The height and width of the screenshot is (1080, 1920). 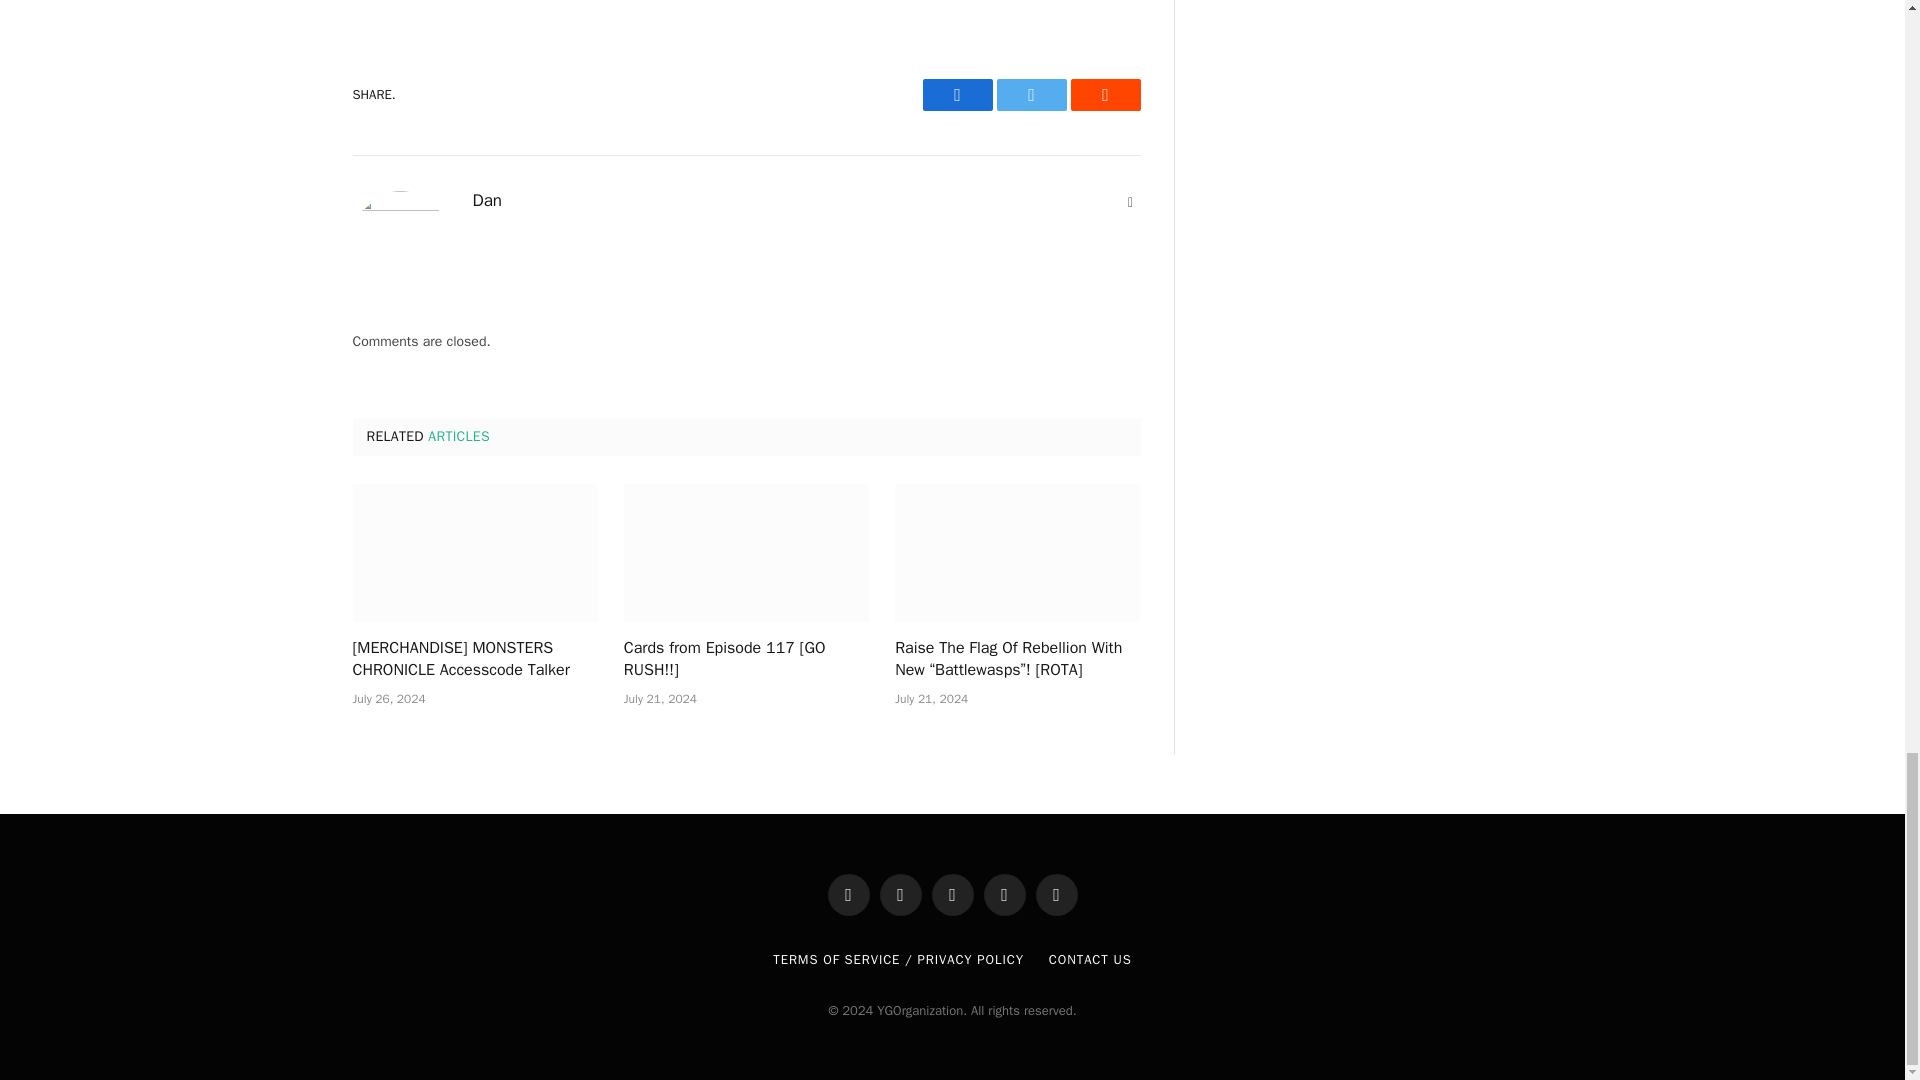 What do you see at coordinates (1104, 94) in the screenshot?
I see `Share on Reddit` at bounding box center [1104, 94].